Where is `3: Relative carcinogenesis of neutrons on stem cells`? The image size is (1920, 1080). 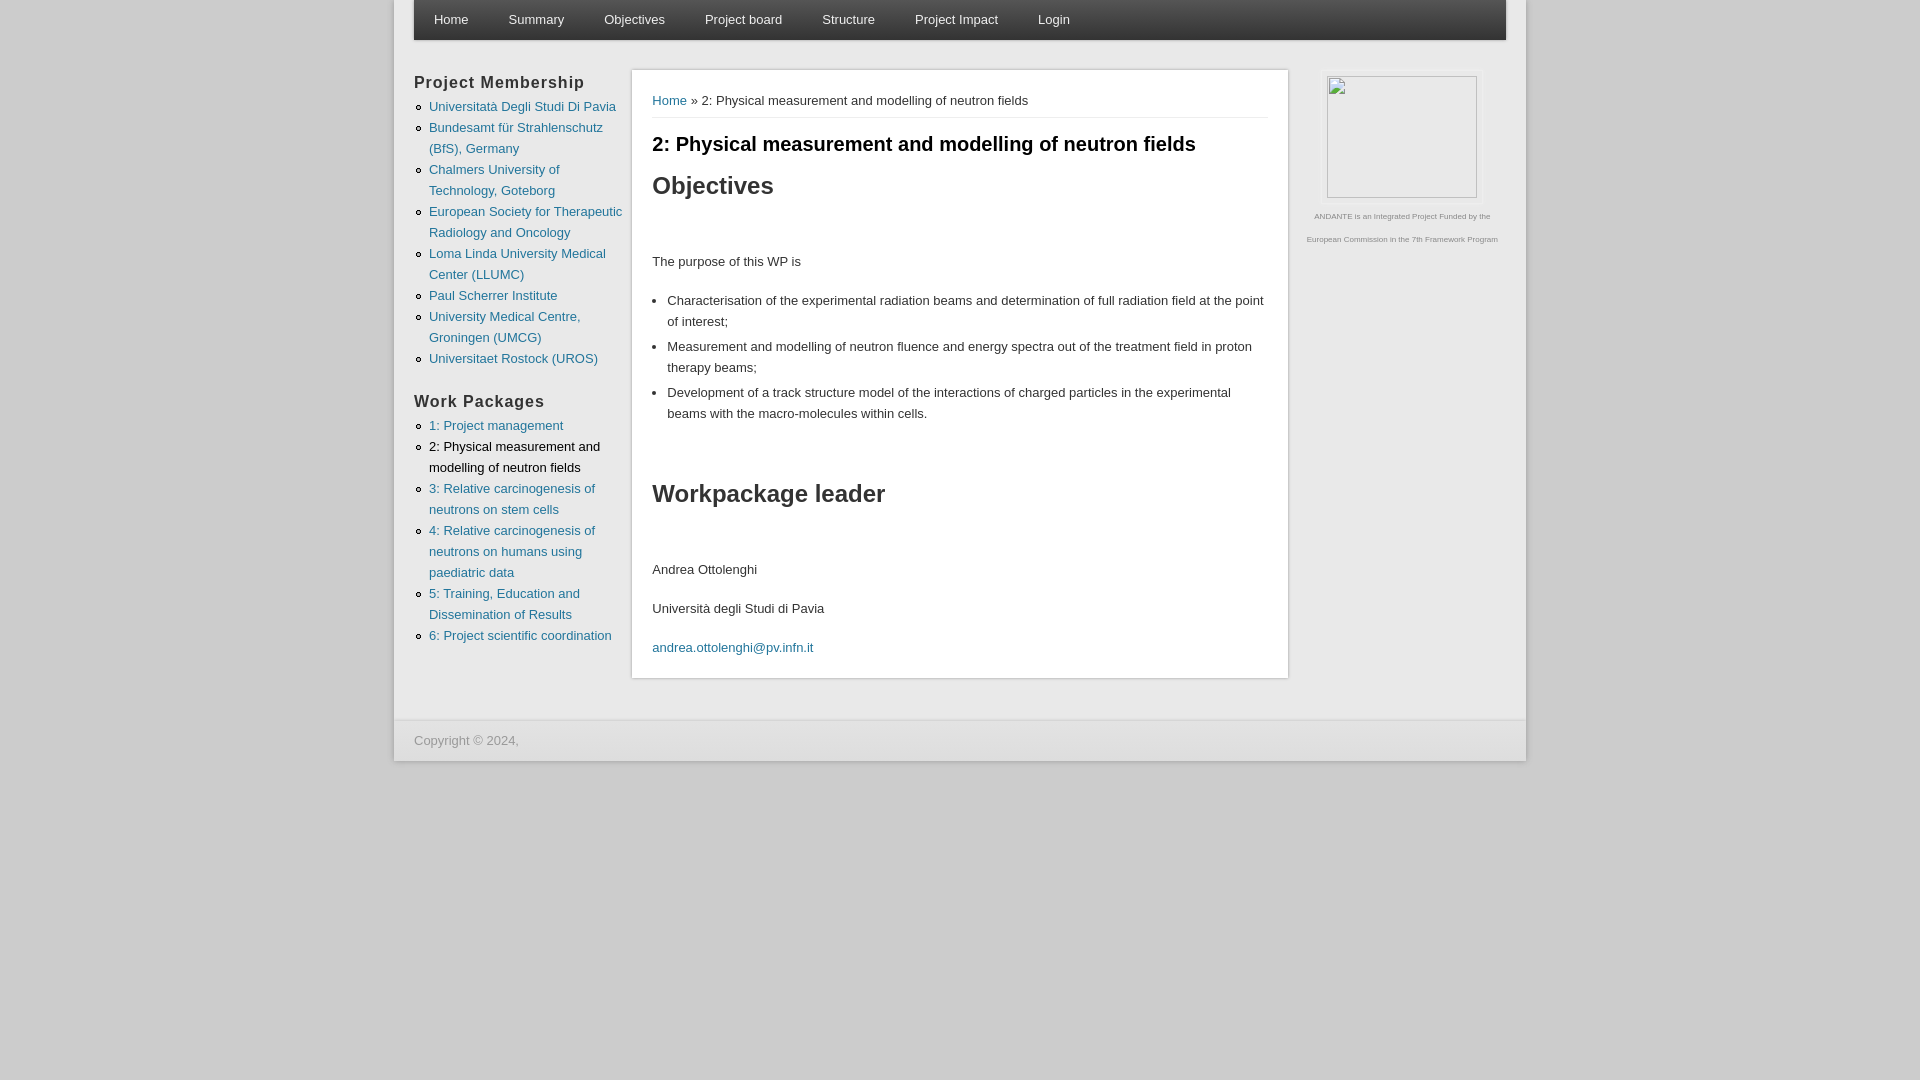 3: Relative carcinogenesis of neutrons on stem cells is located at coordinates (512, 498).